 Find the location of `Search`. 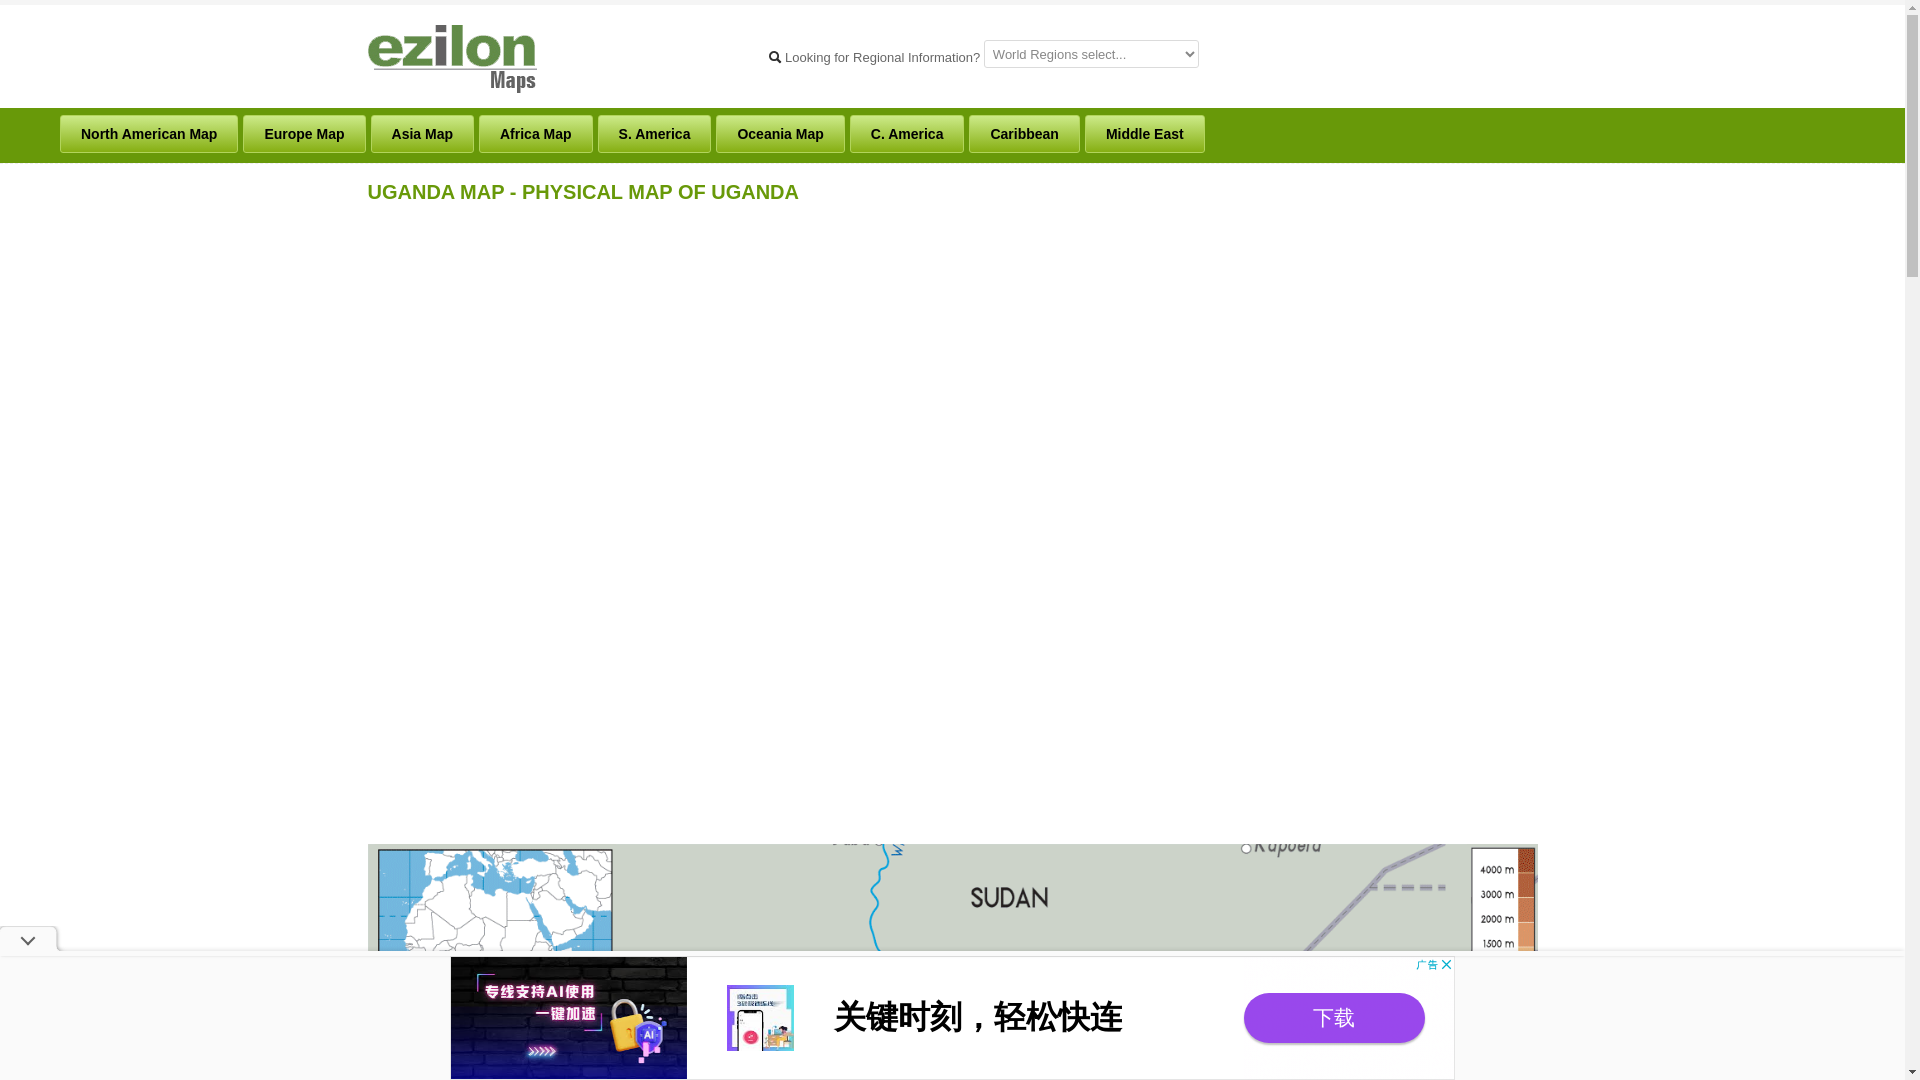

Search is located at coordinates (774, 56).